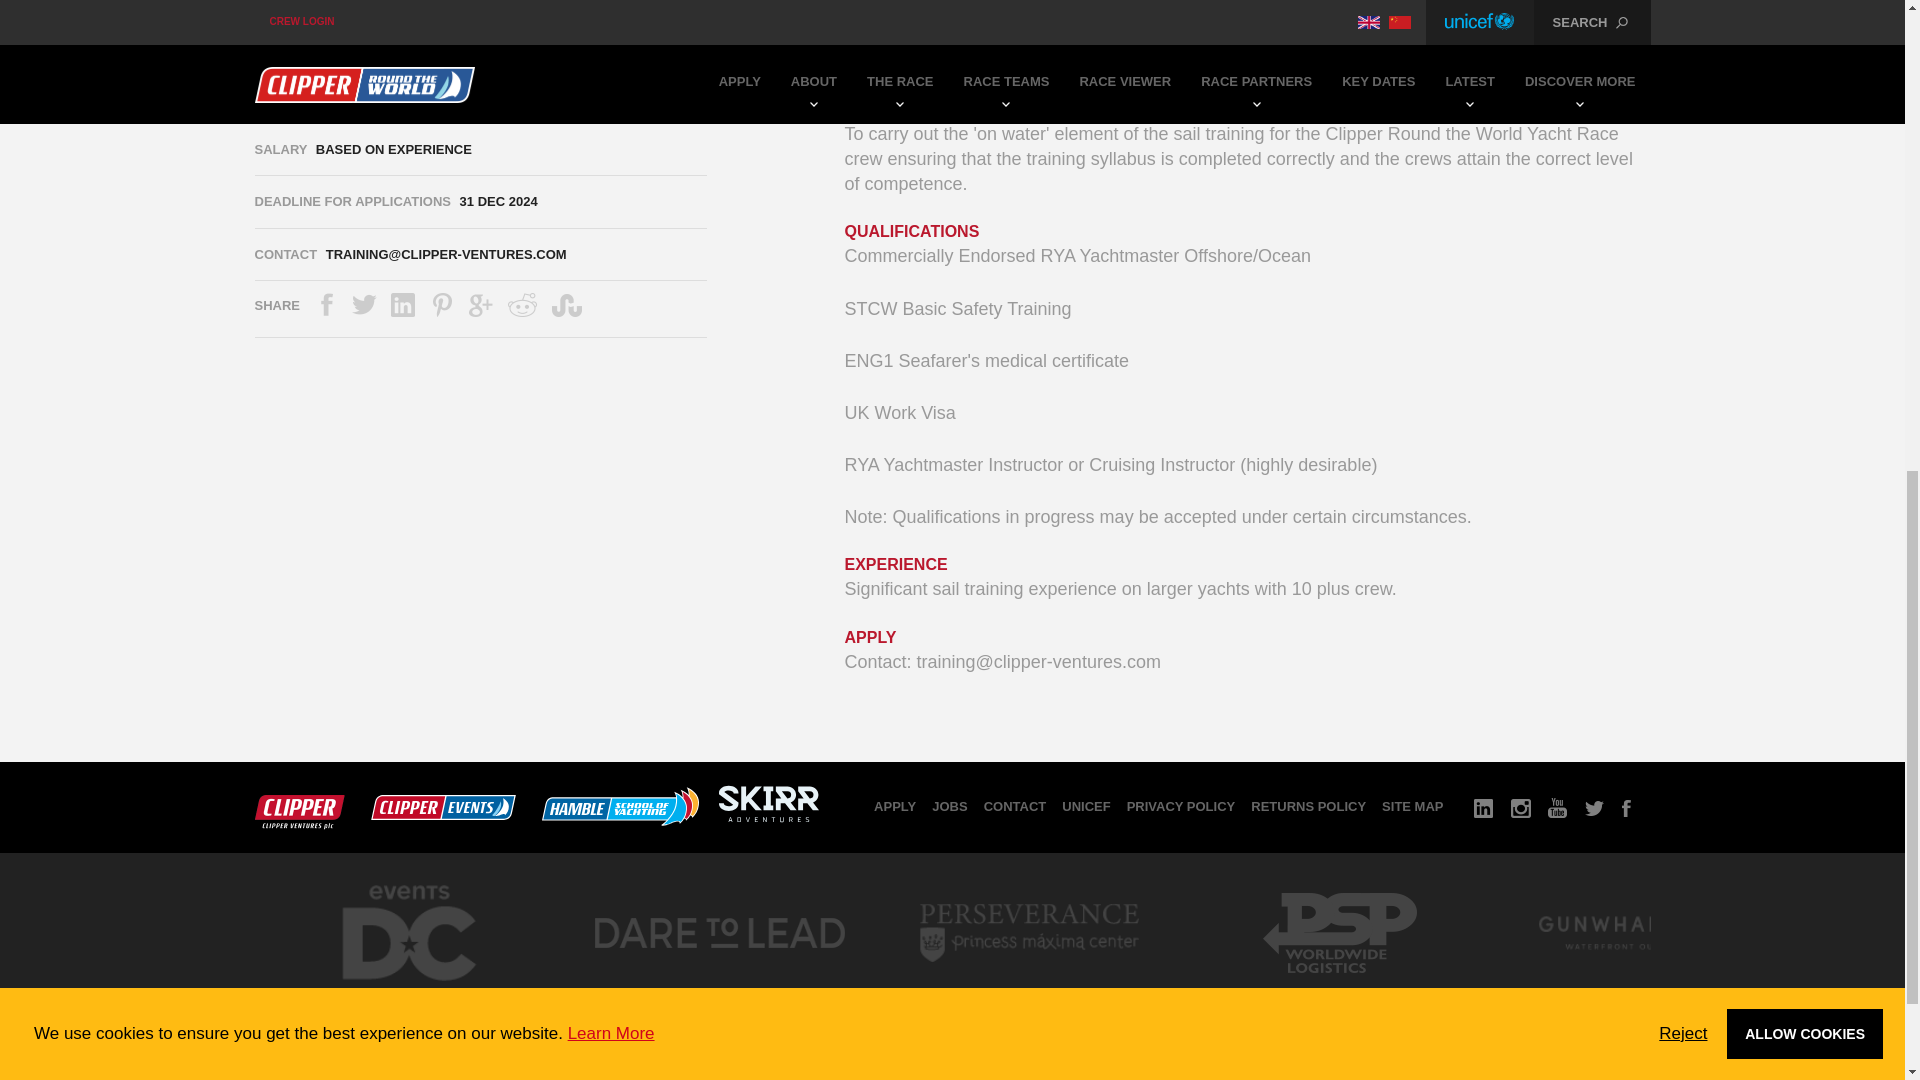  Describe the element at coordinates (442, 304) in the screenshot. I see `Share on Pinterest` at that location.